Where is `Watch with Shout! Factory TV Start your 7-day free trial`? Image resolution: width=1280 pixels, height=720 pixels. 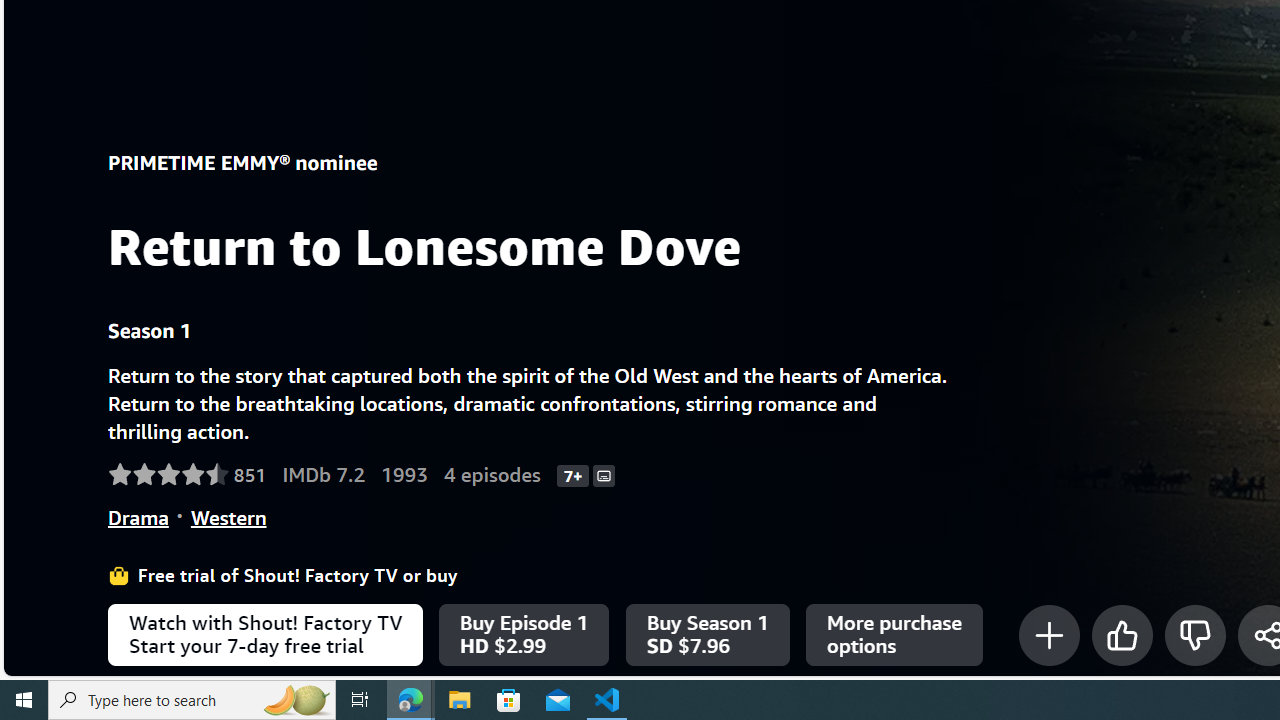 Watch with Shout! Factory TV Start your 7-day free trial is located at coordinates (265, 635).